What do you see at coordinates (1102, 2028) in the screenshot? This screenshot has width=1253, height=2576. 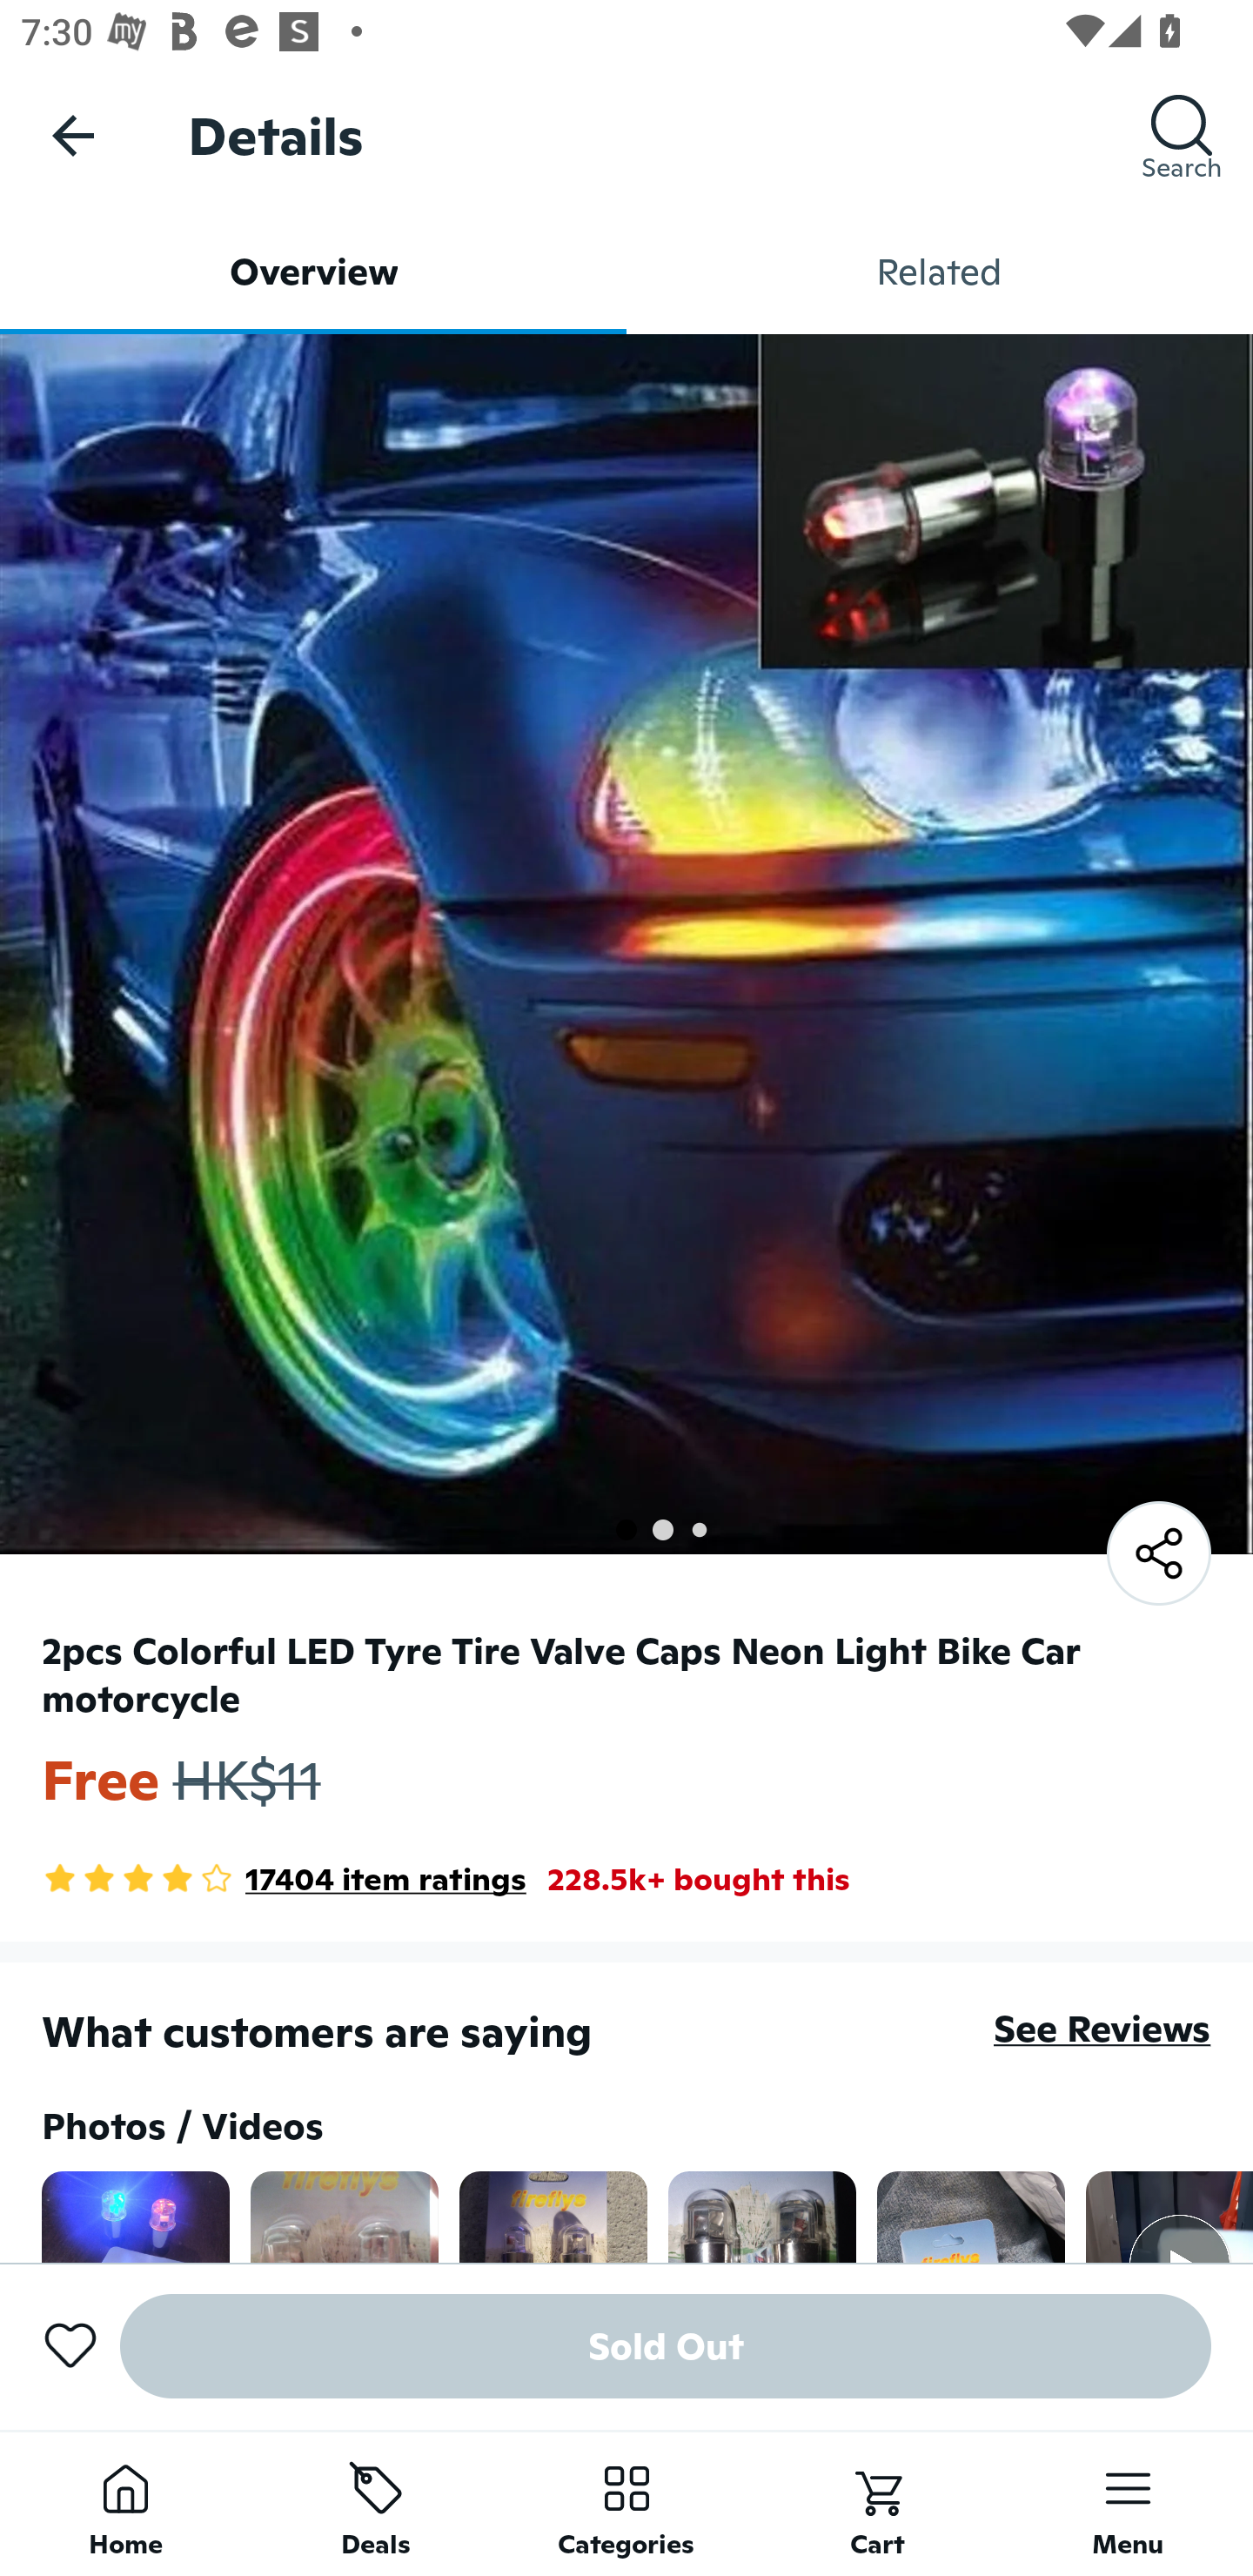 I see `See Reviews` at bounding box center [1102, 2028].